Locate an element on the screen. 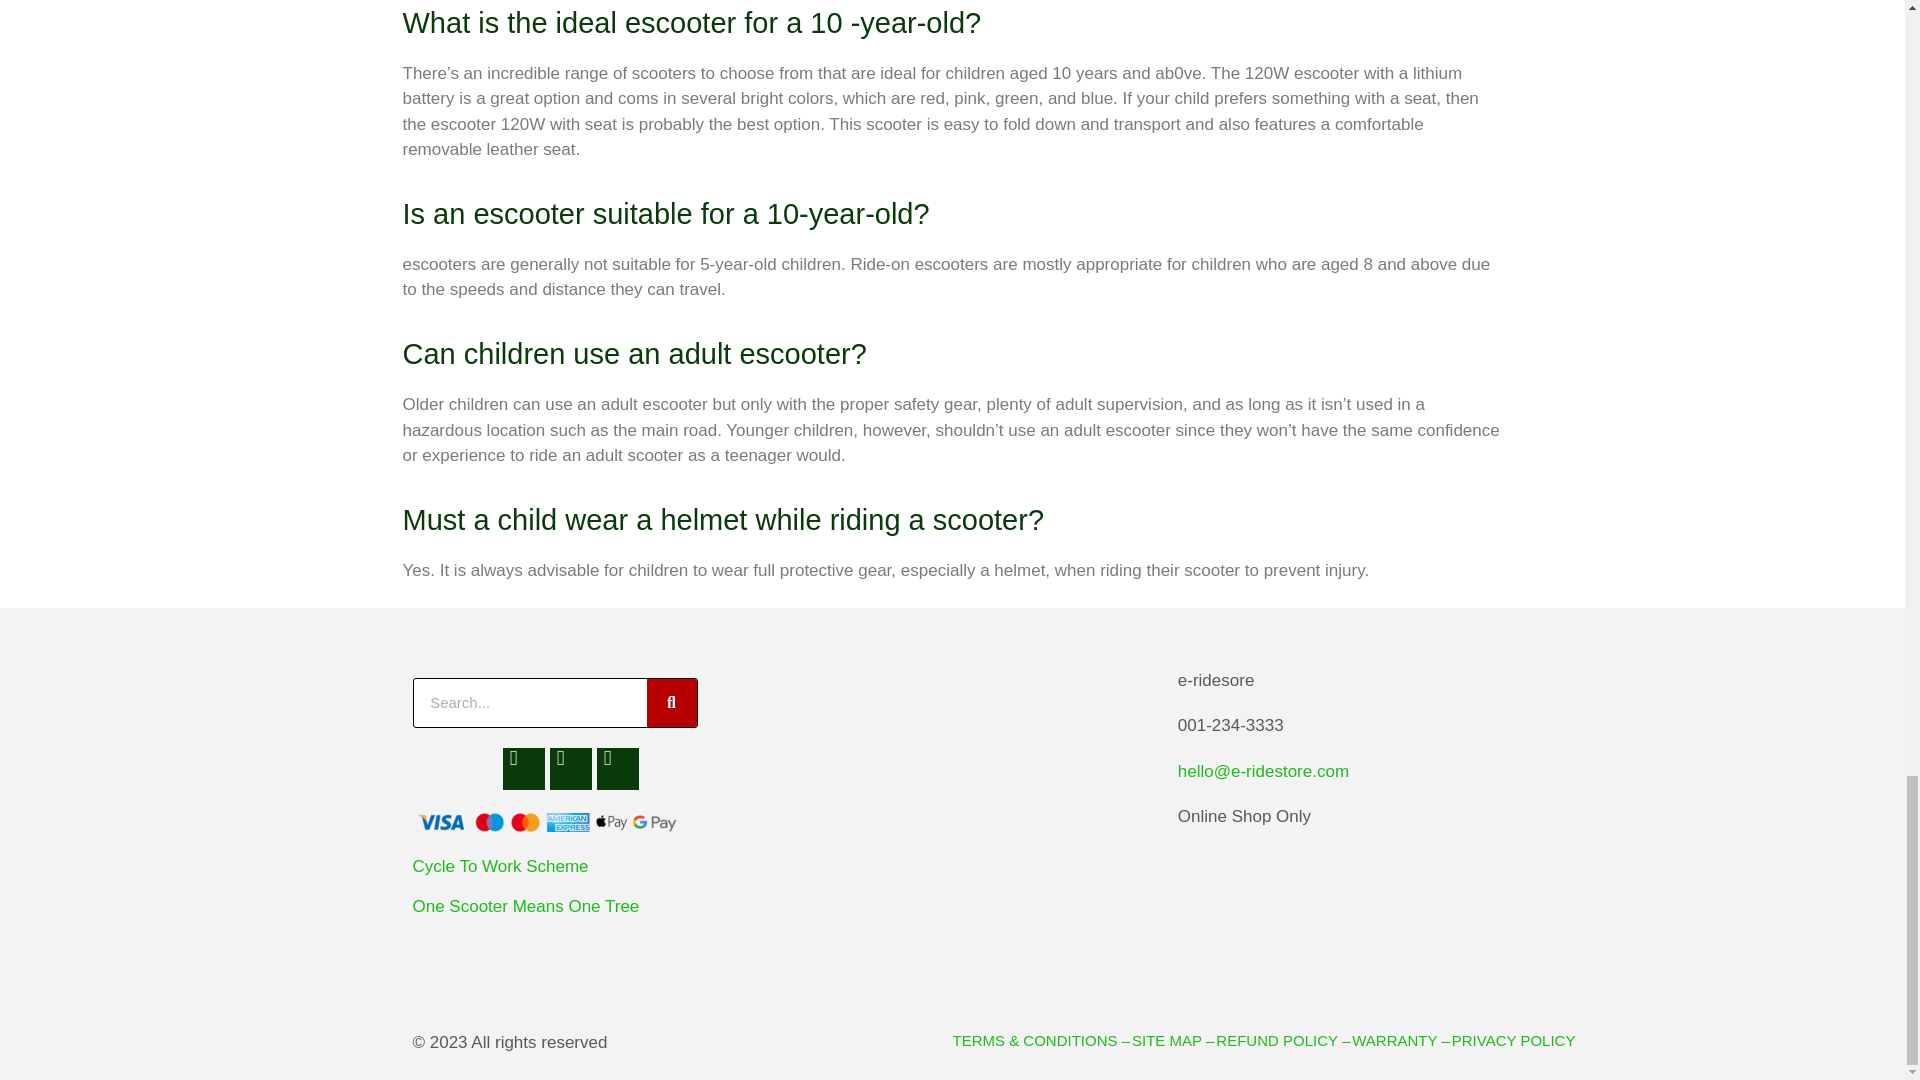 This screenshot has height=1080, width=1920. London Eye, London, United Kingdom is located at coordinates (951, 828).